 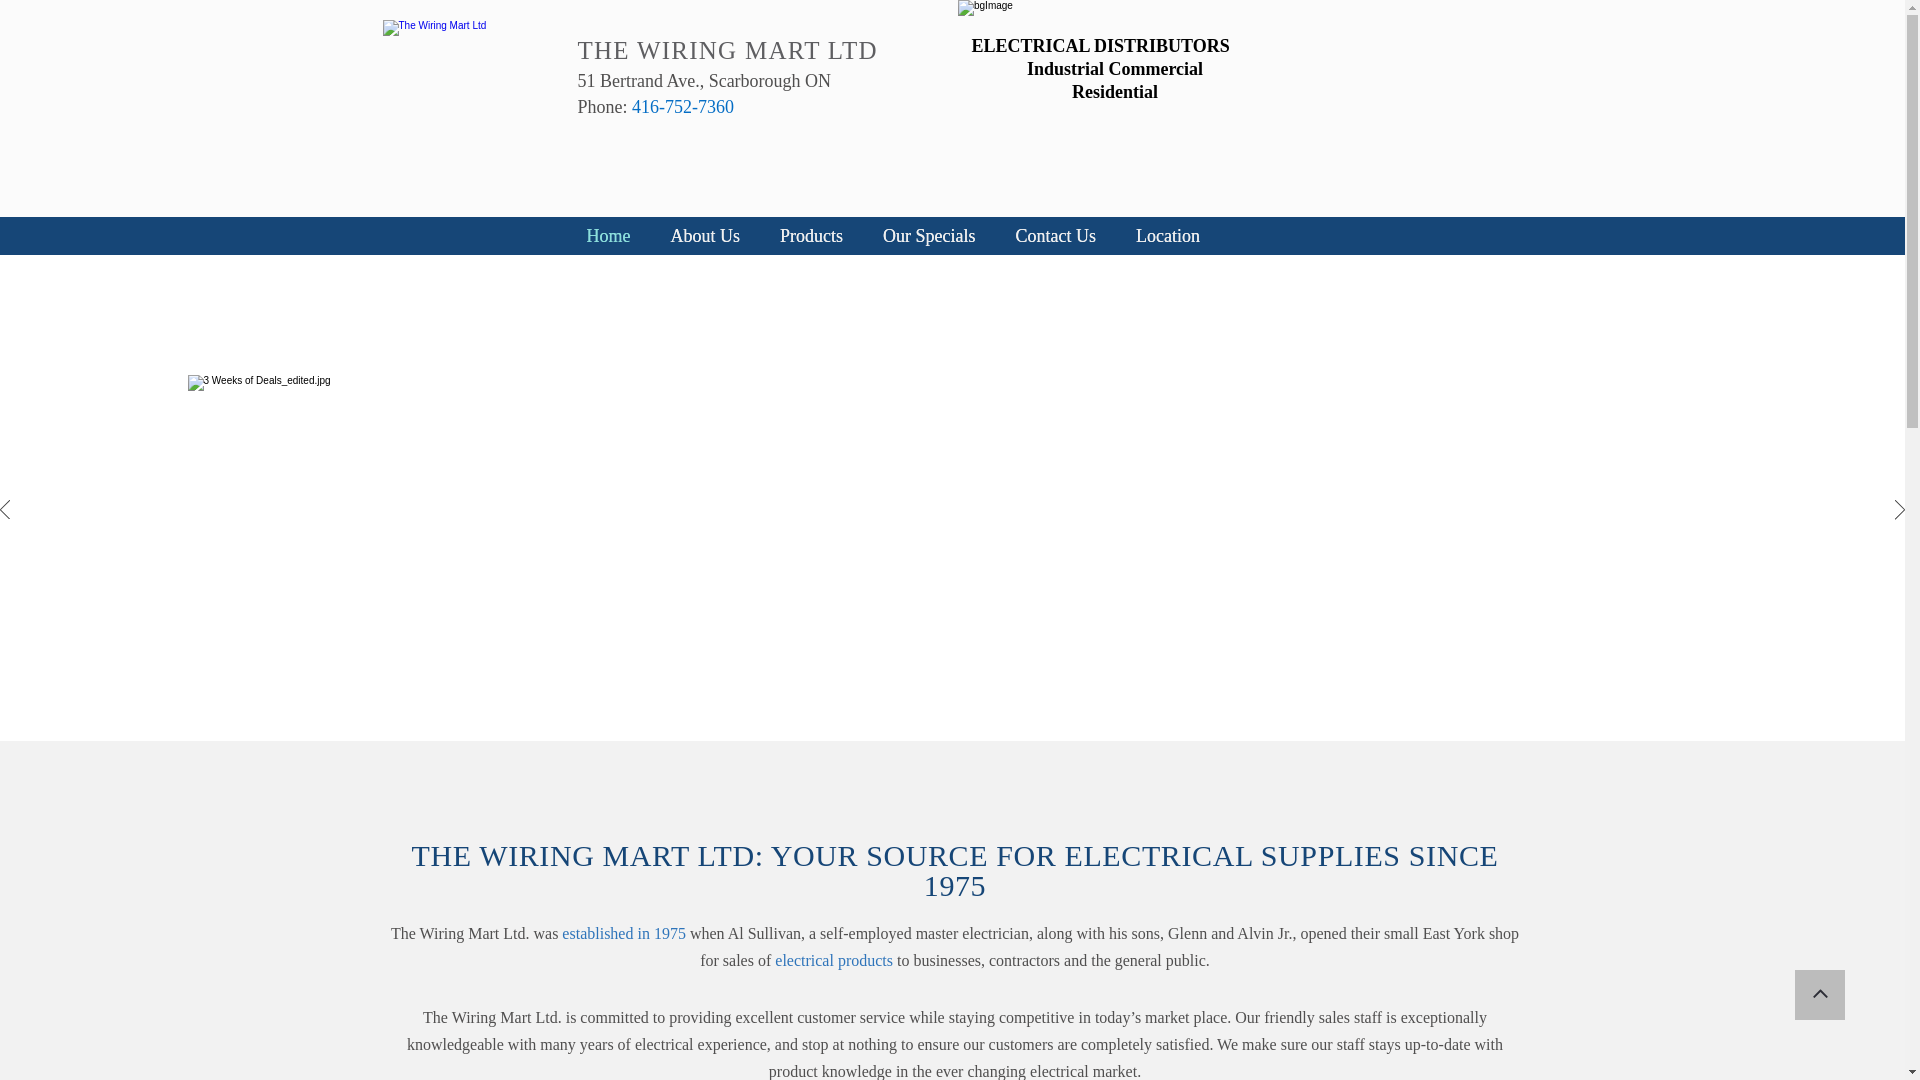 I want to click on Contact Us, so click(x=1056, y=236).